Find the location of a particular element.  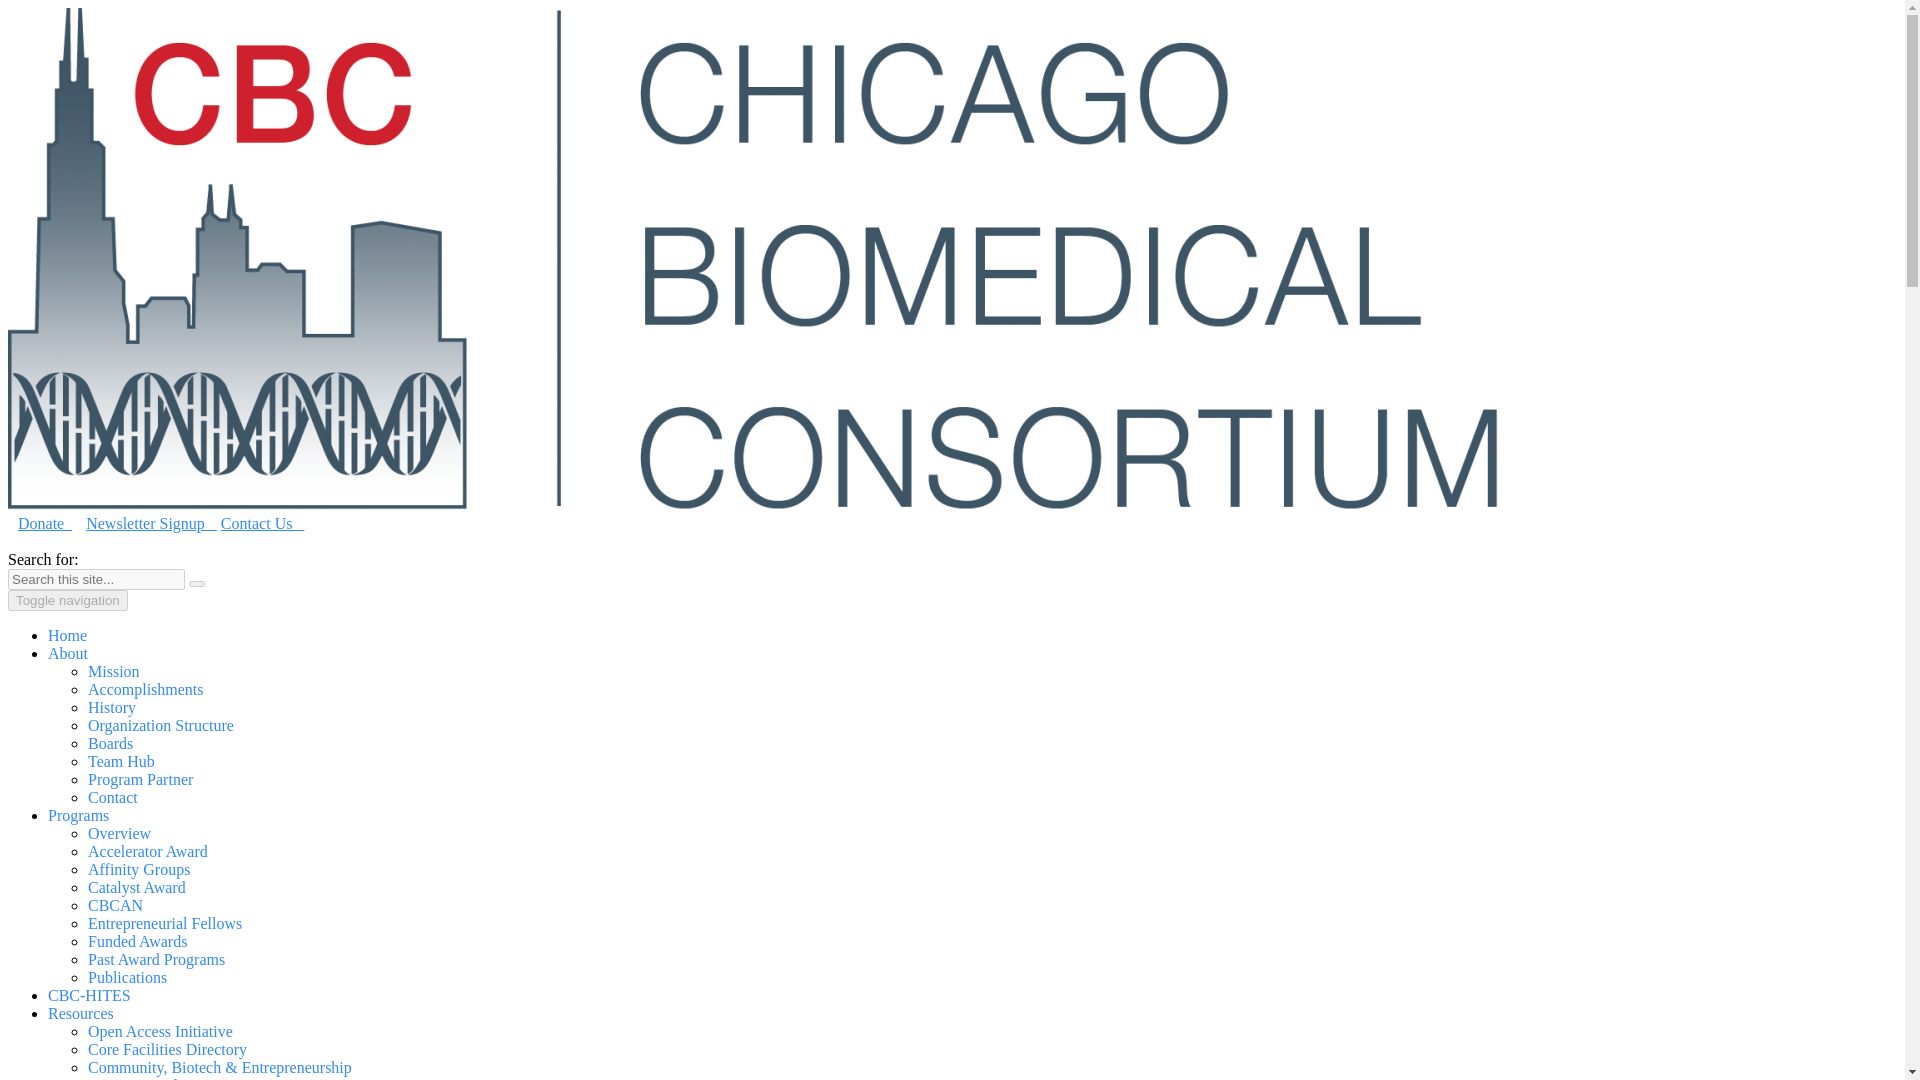

Core Facilities Directory is located at coordinates (168, 1050).